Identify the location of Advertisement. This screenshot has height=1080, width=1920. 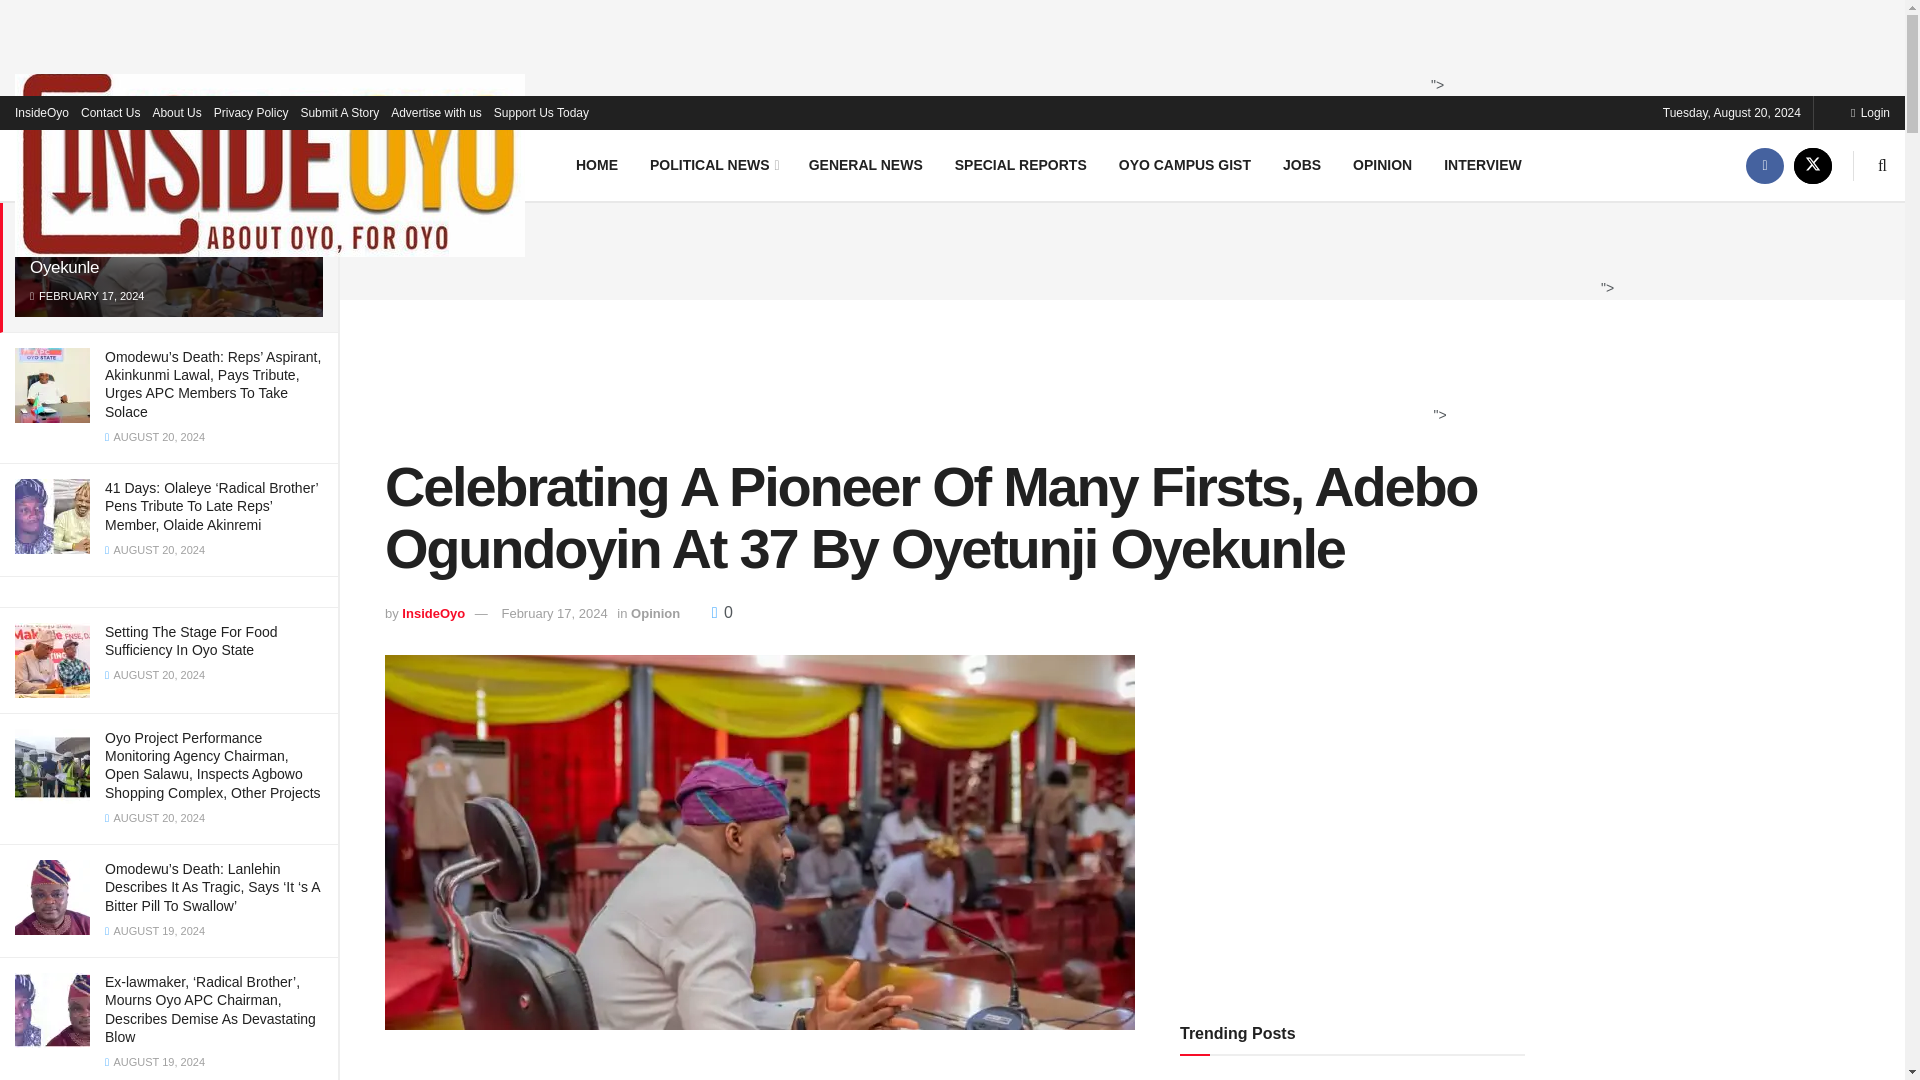
(945, 44).